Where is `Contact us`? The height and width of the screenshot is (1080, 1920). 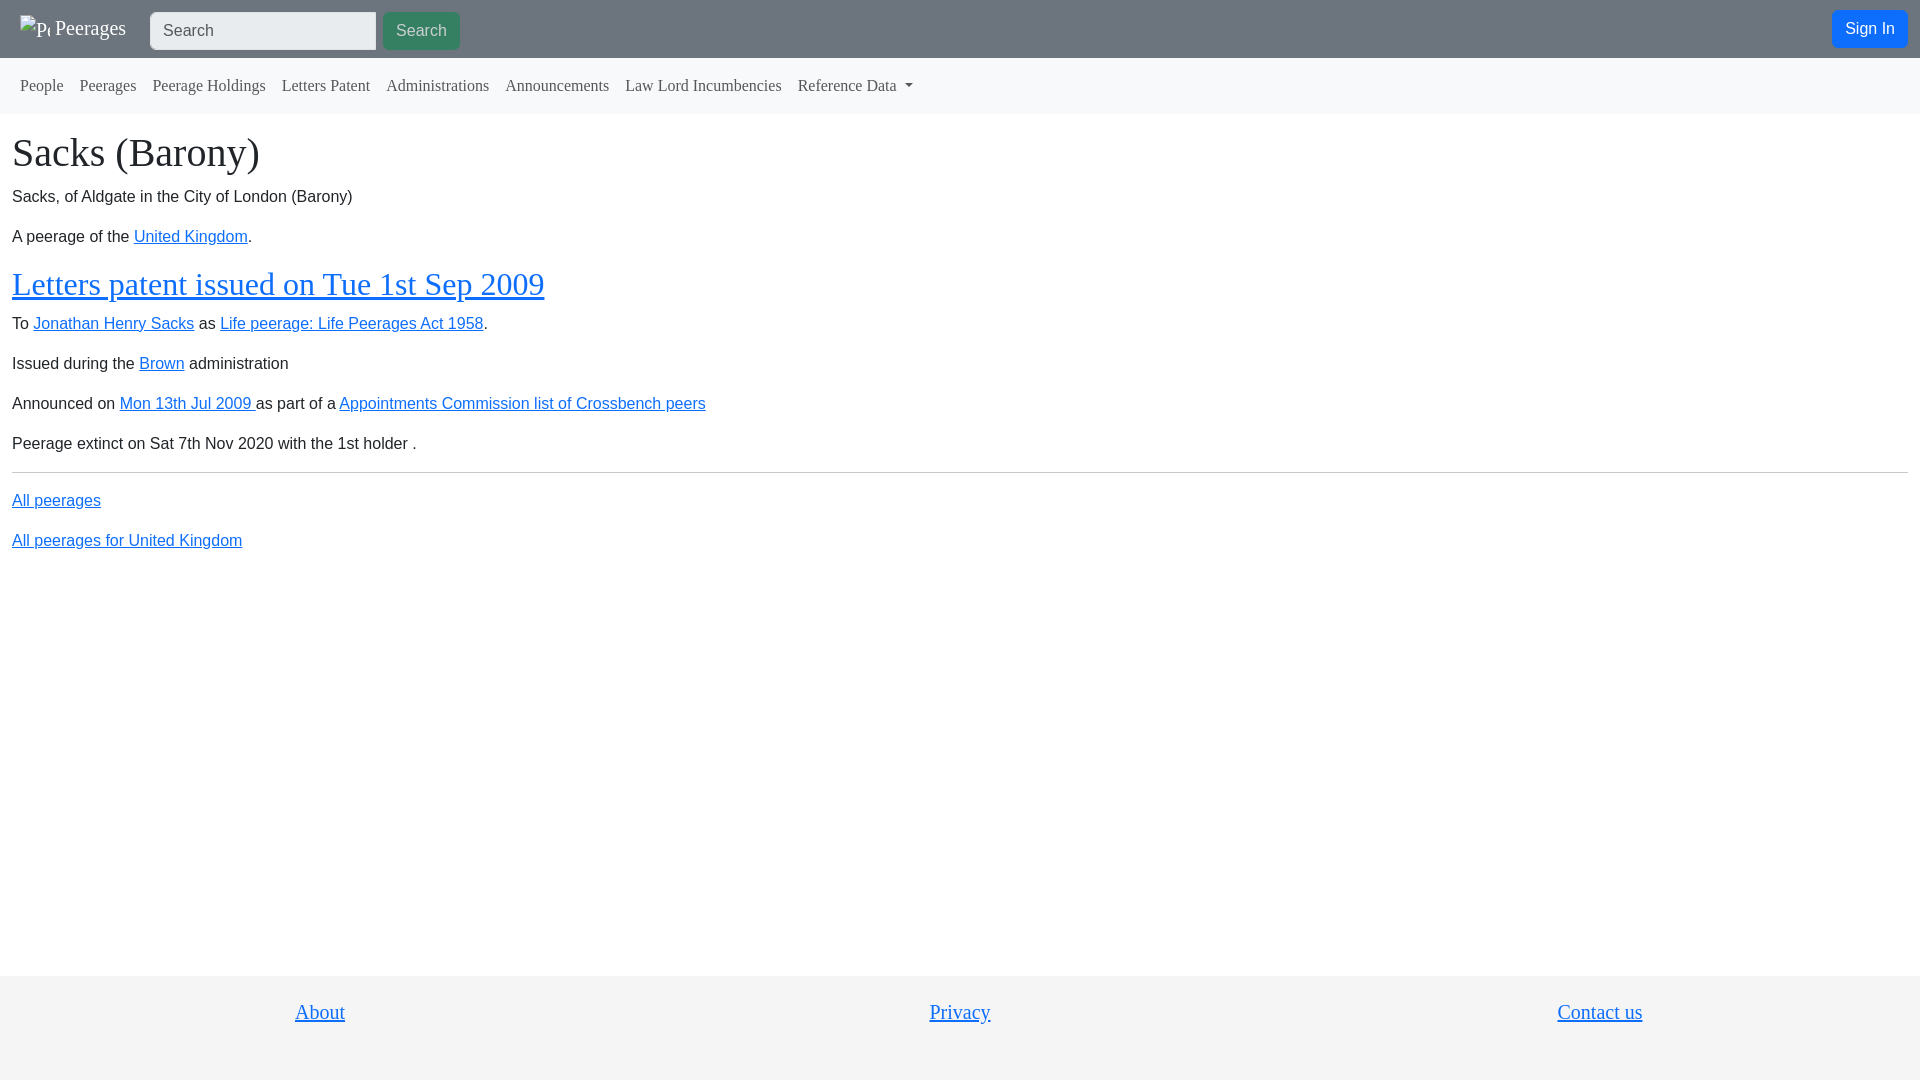 Contact us is located at coordinates (1600, 1012).